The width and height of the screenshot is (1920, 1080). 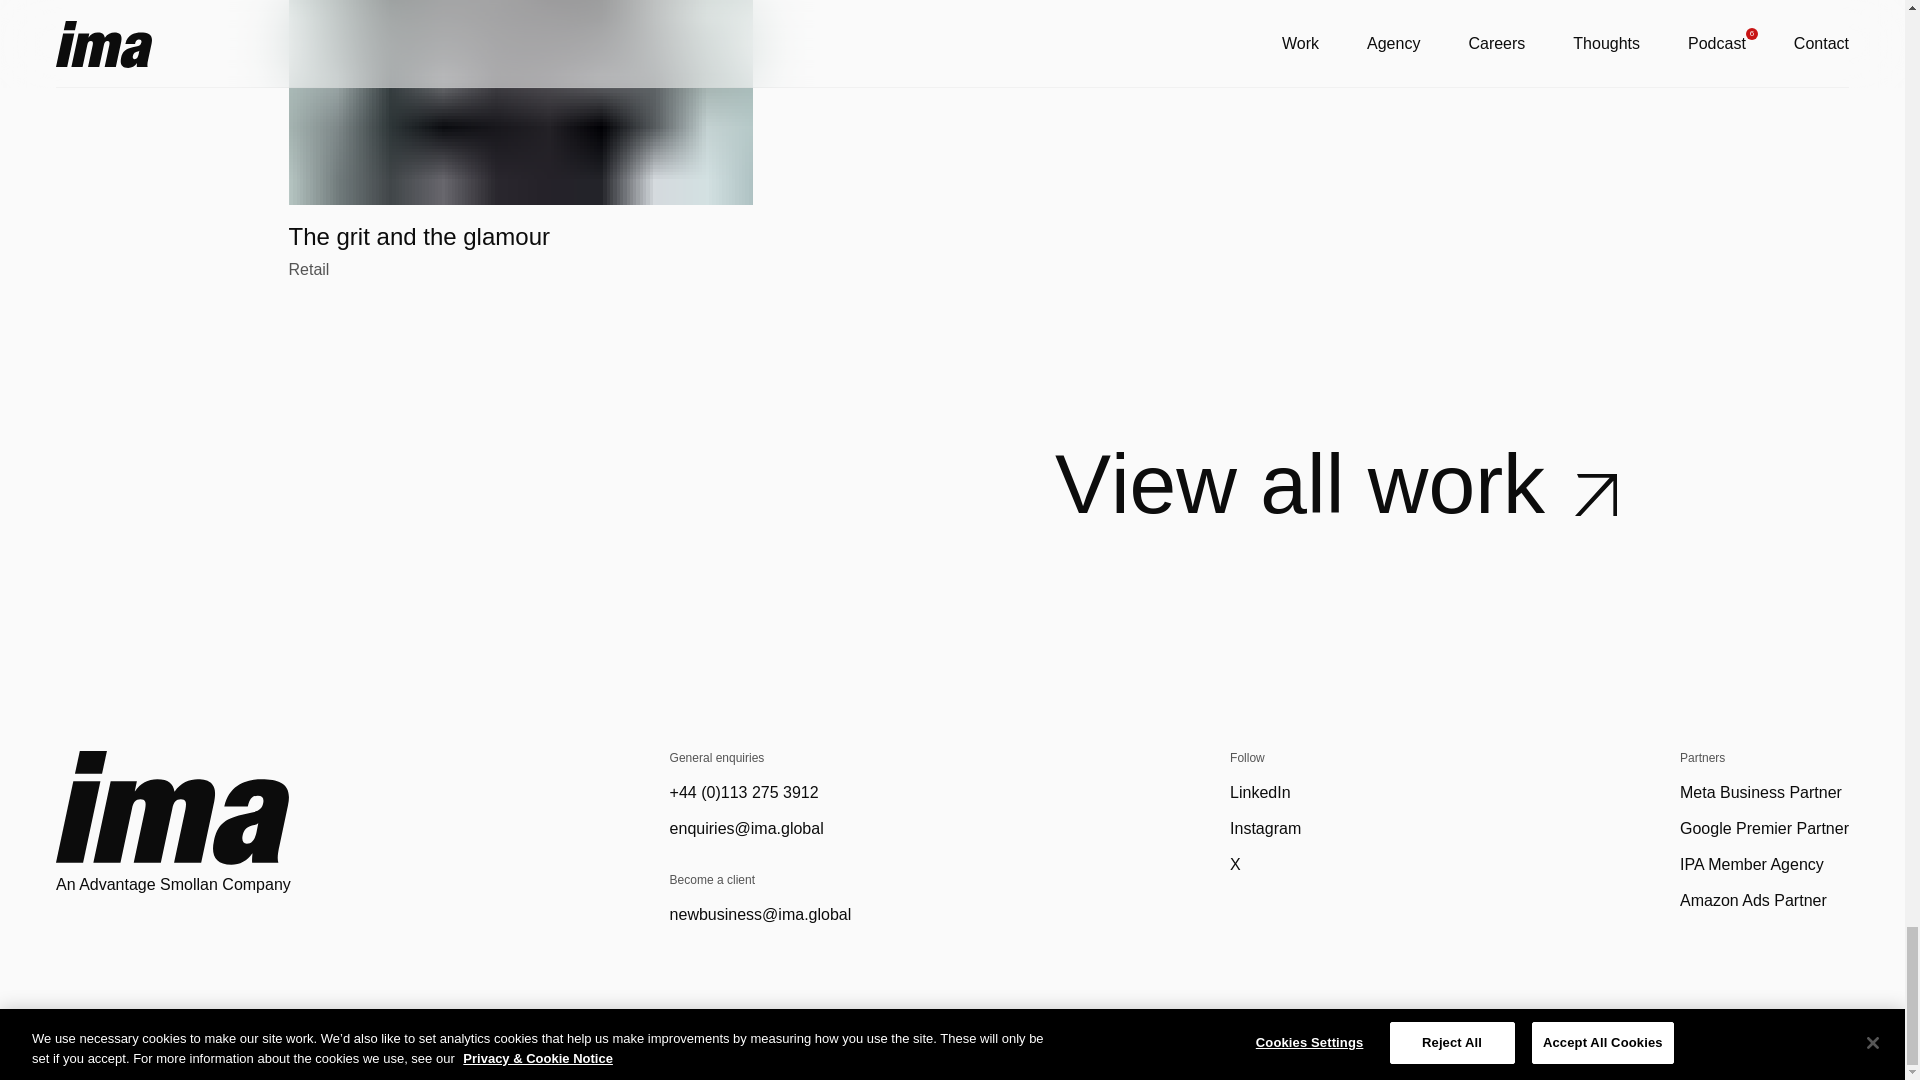 I want to click on Modern Slavery Act, so click(x=1347, y=1036).